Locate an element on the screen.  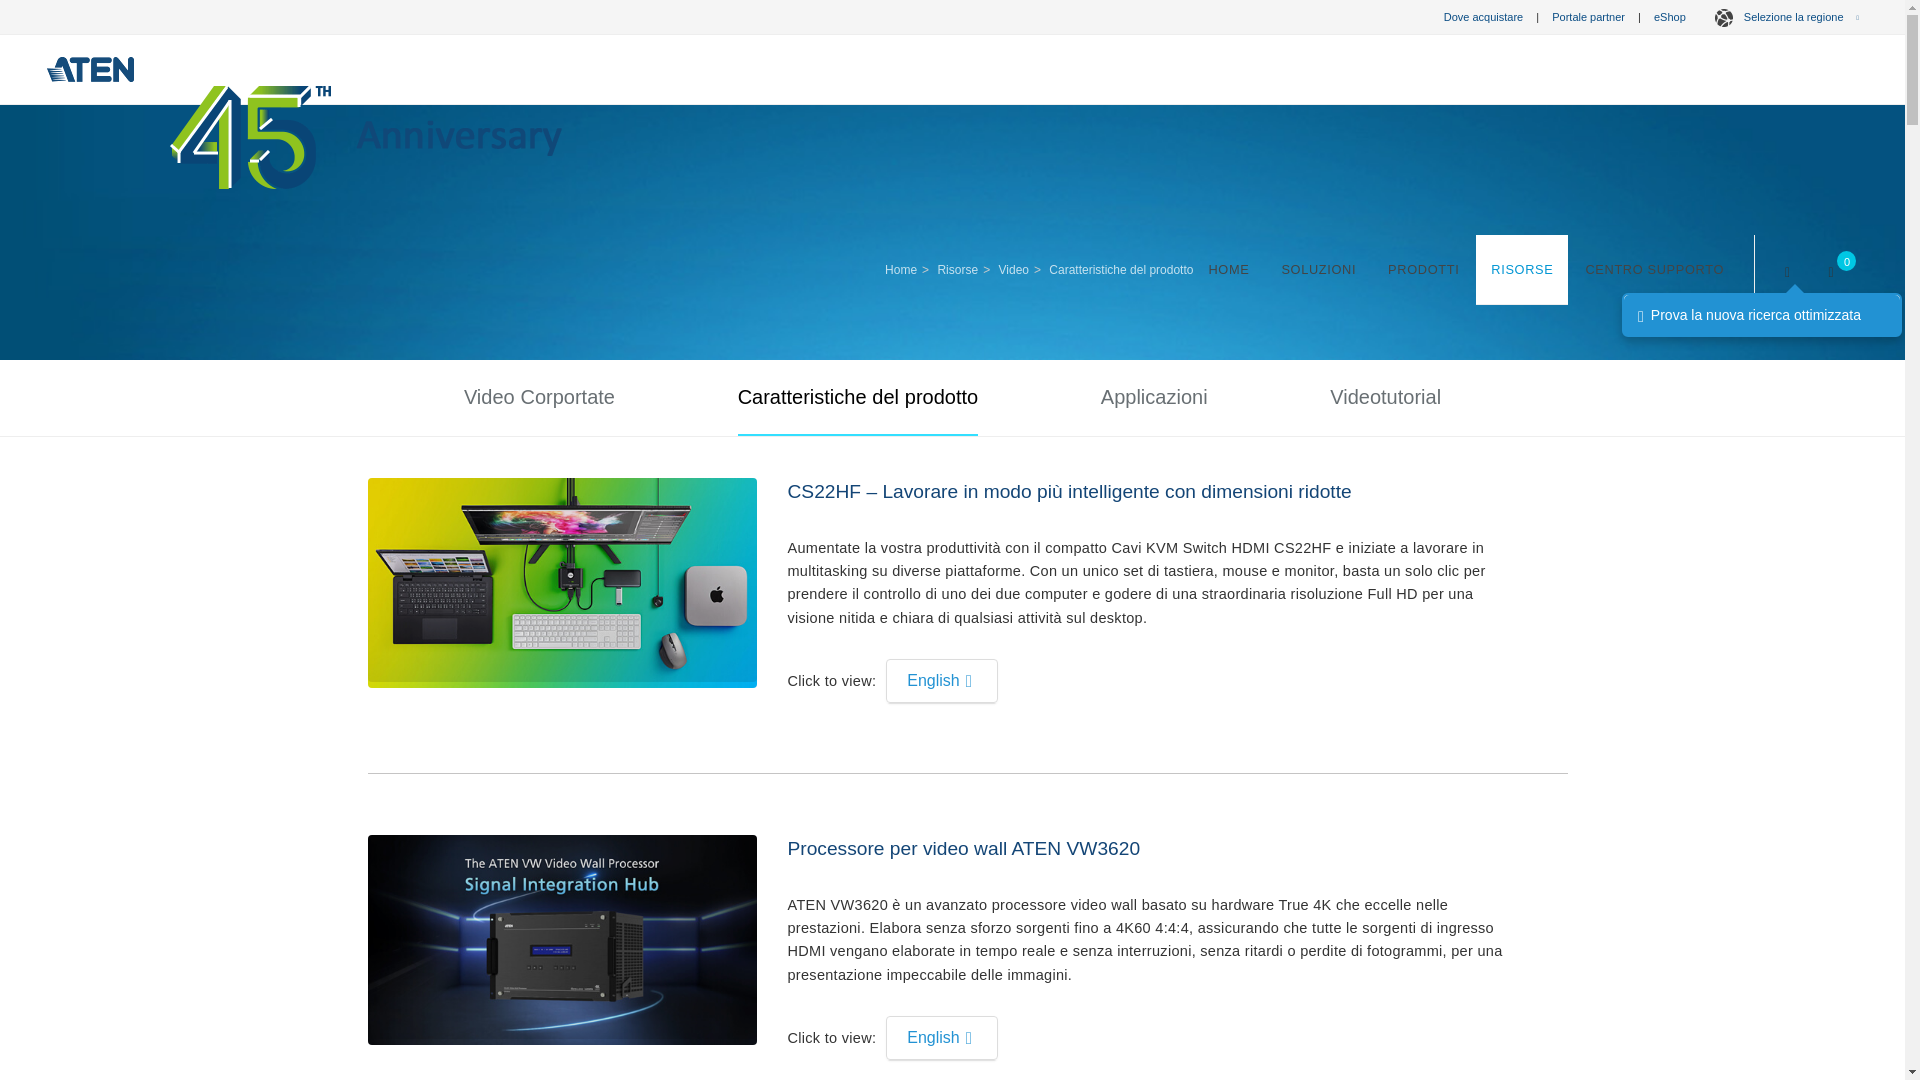
eShop is located at coordinates (1669, 16).